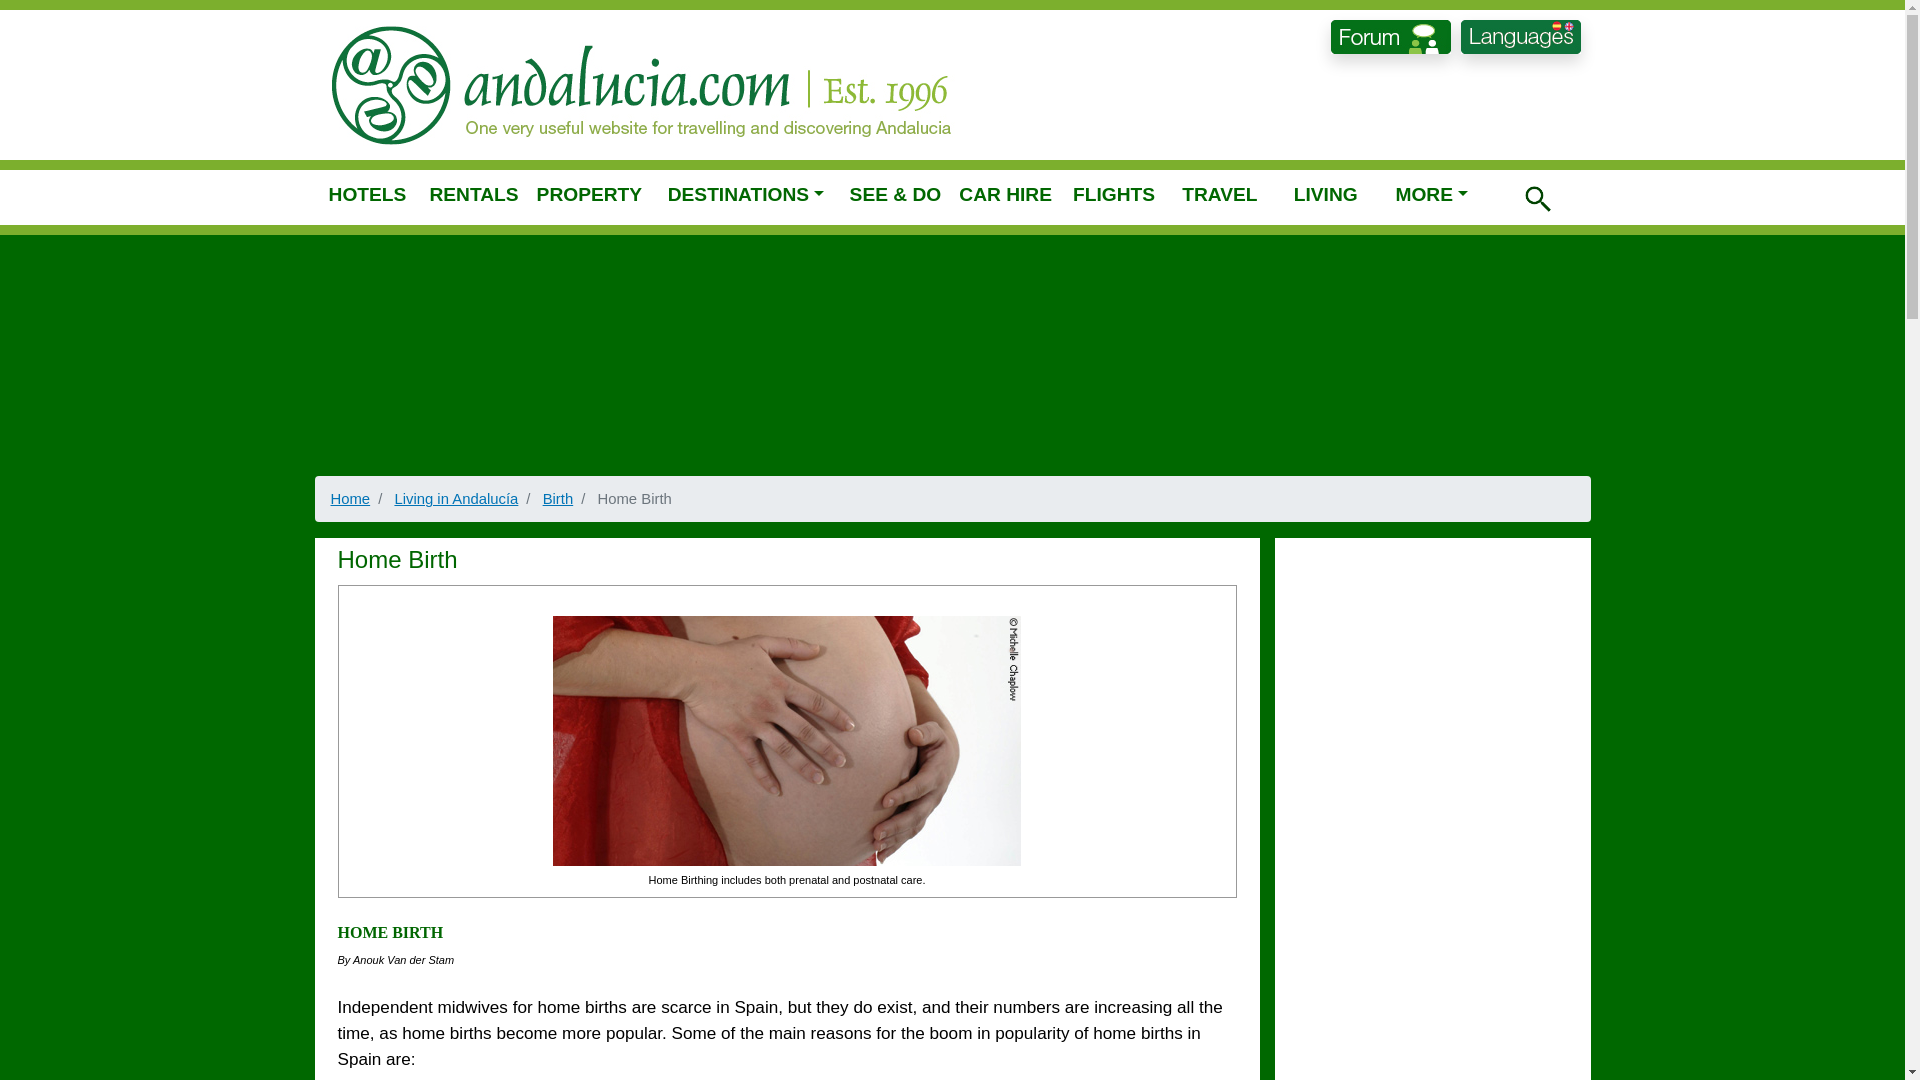 This screenshot has height=1080, width=1920. I want to click on Skip to main content, so click(952, 10).